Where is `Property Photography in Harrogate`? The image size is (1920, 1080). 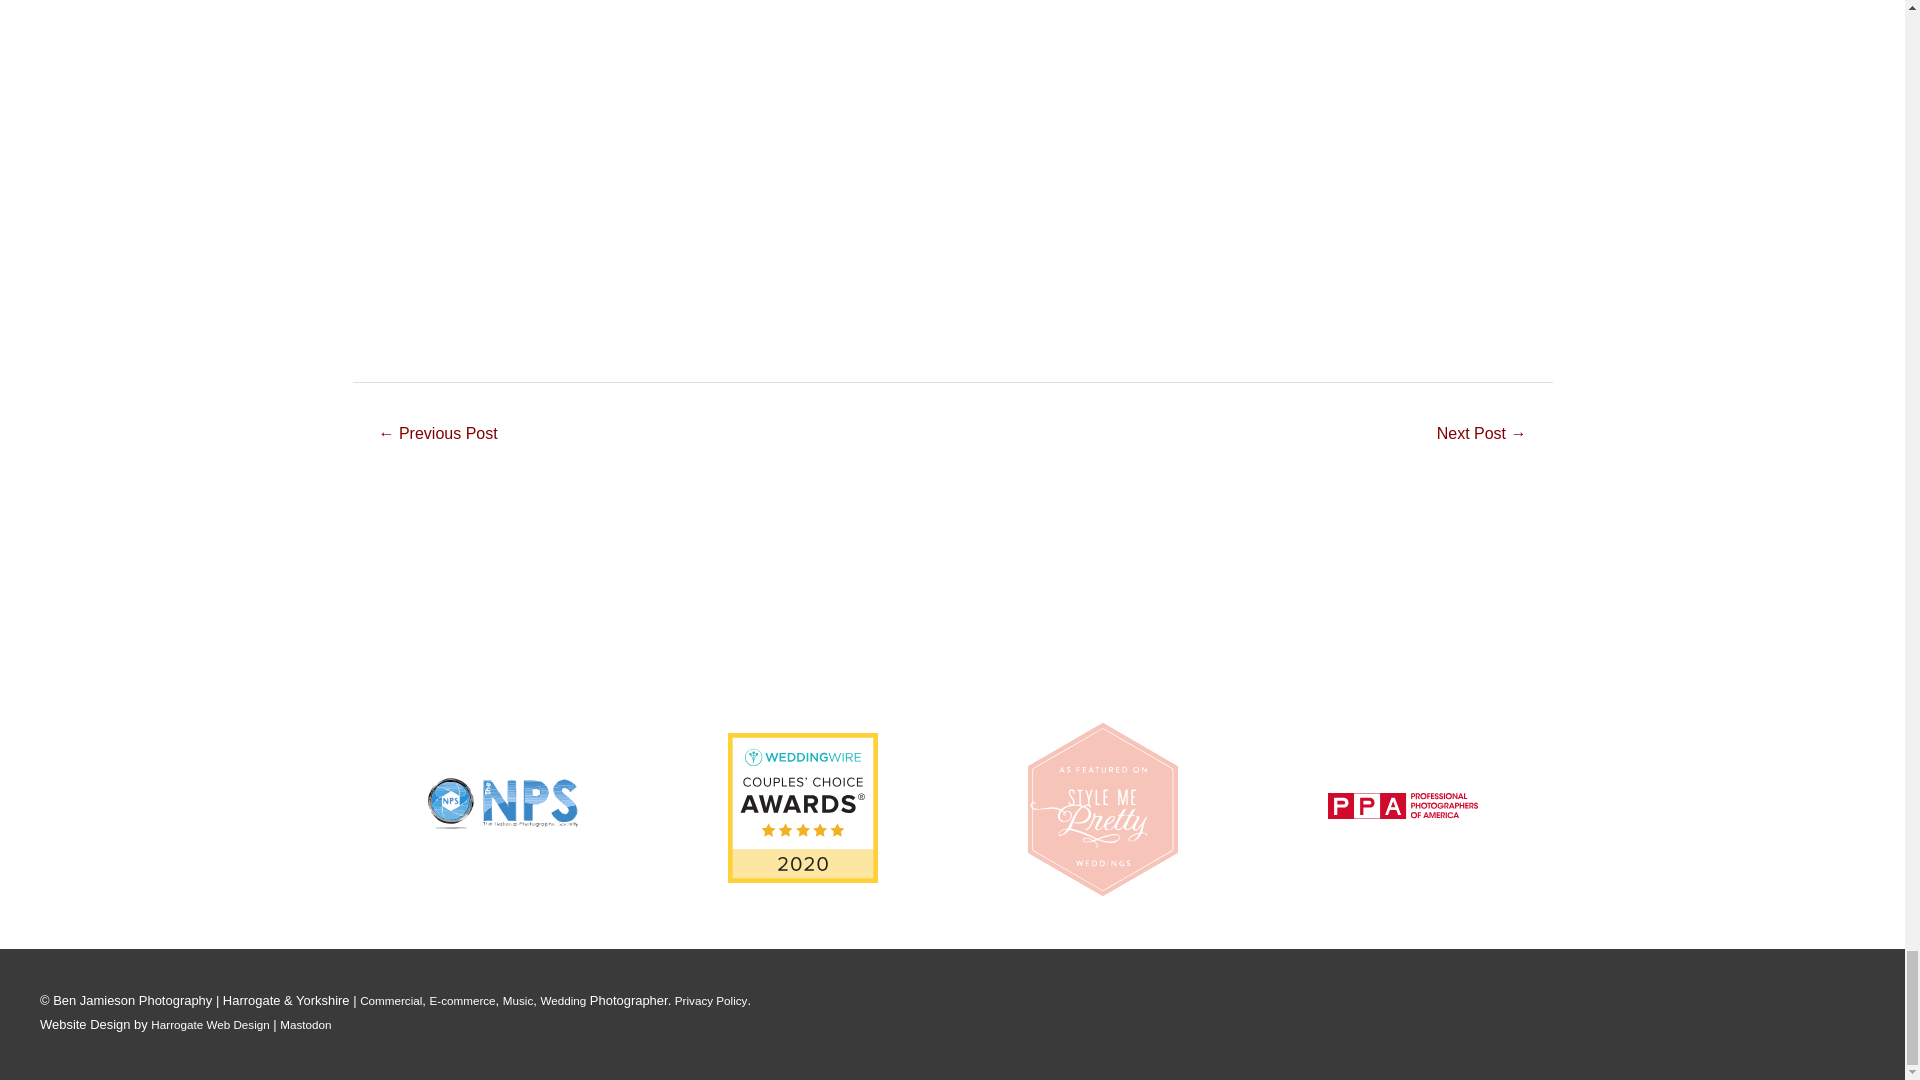 Property Photography in Harrogate is located at coordinates (1482, 434).